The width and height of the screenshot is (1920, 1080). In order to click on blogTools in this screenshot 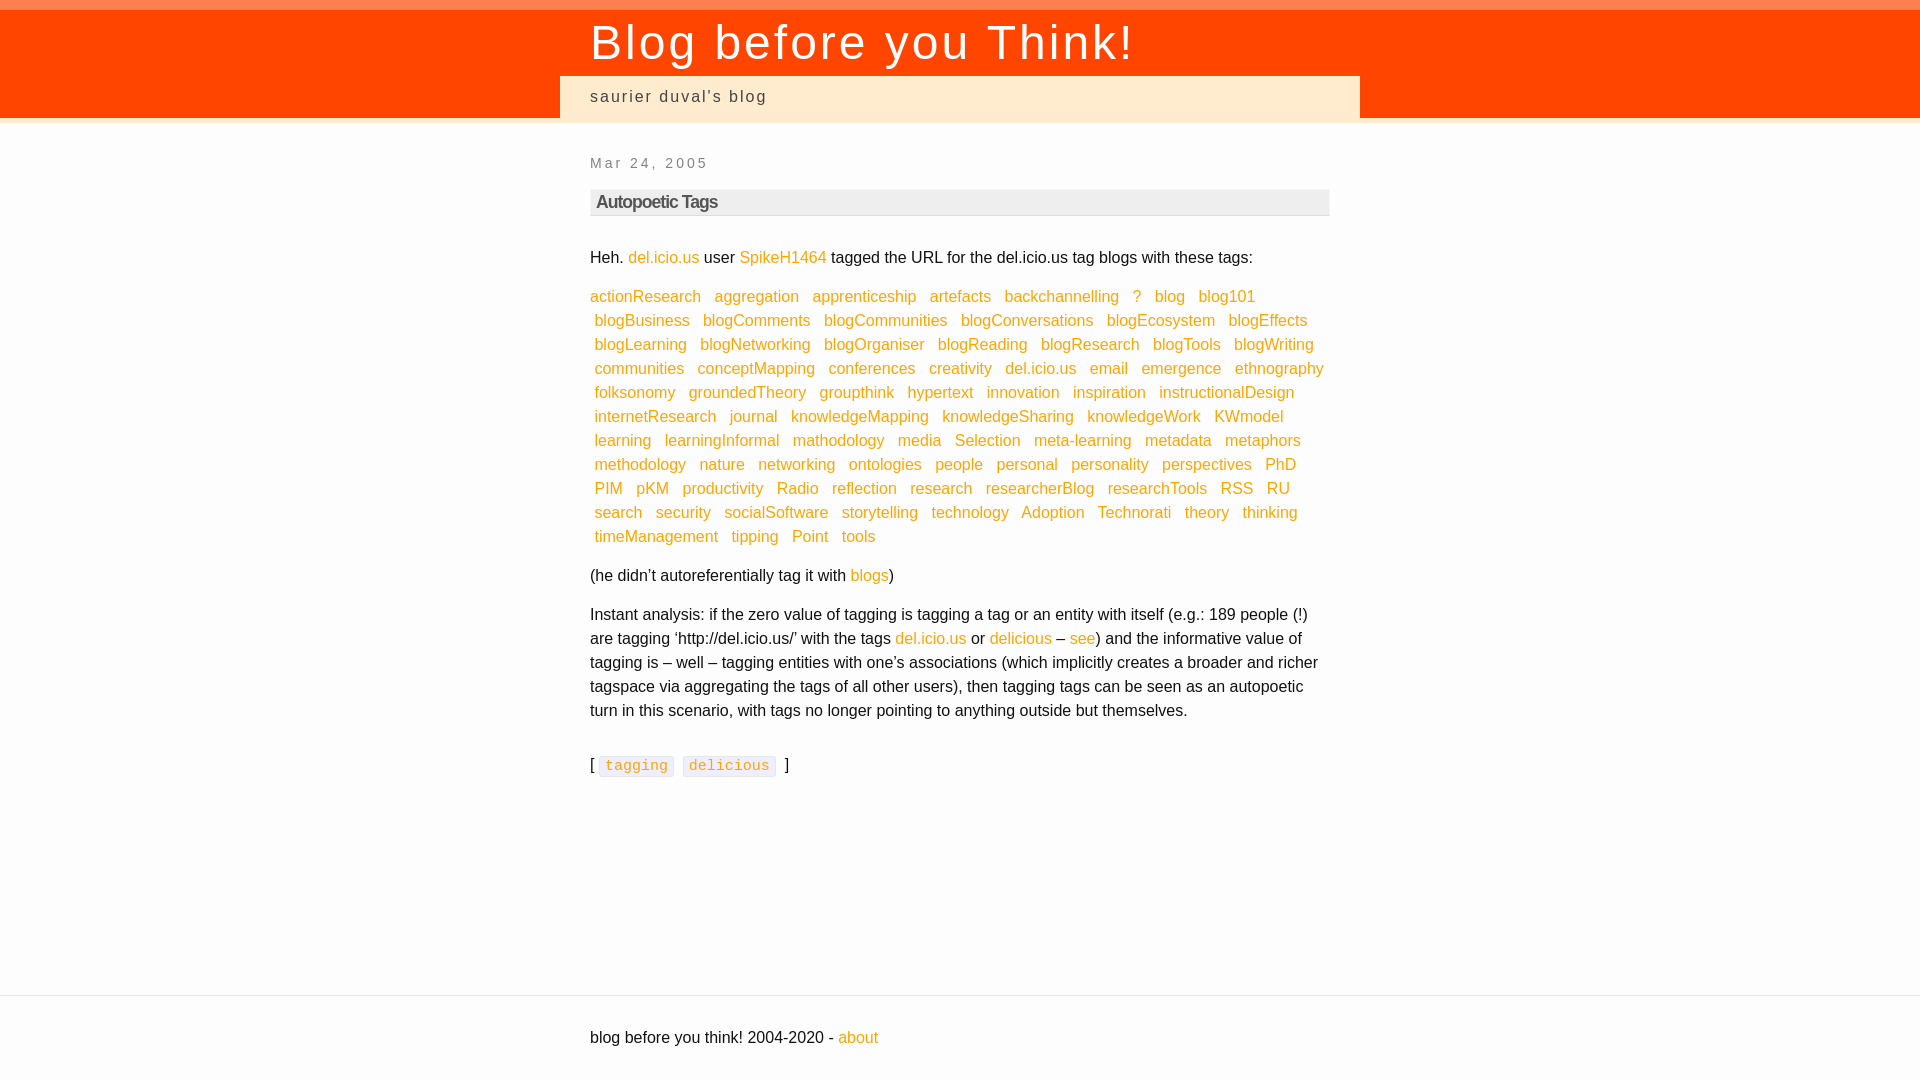, I will do `click(1187, 344)`.